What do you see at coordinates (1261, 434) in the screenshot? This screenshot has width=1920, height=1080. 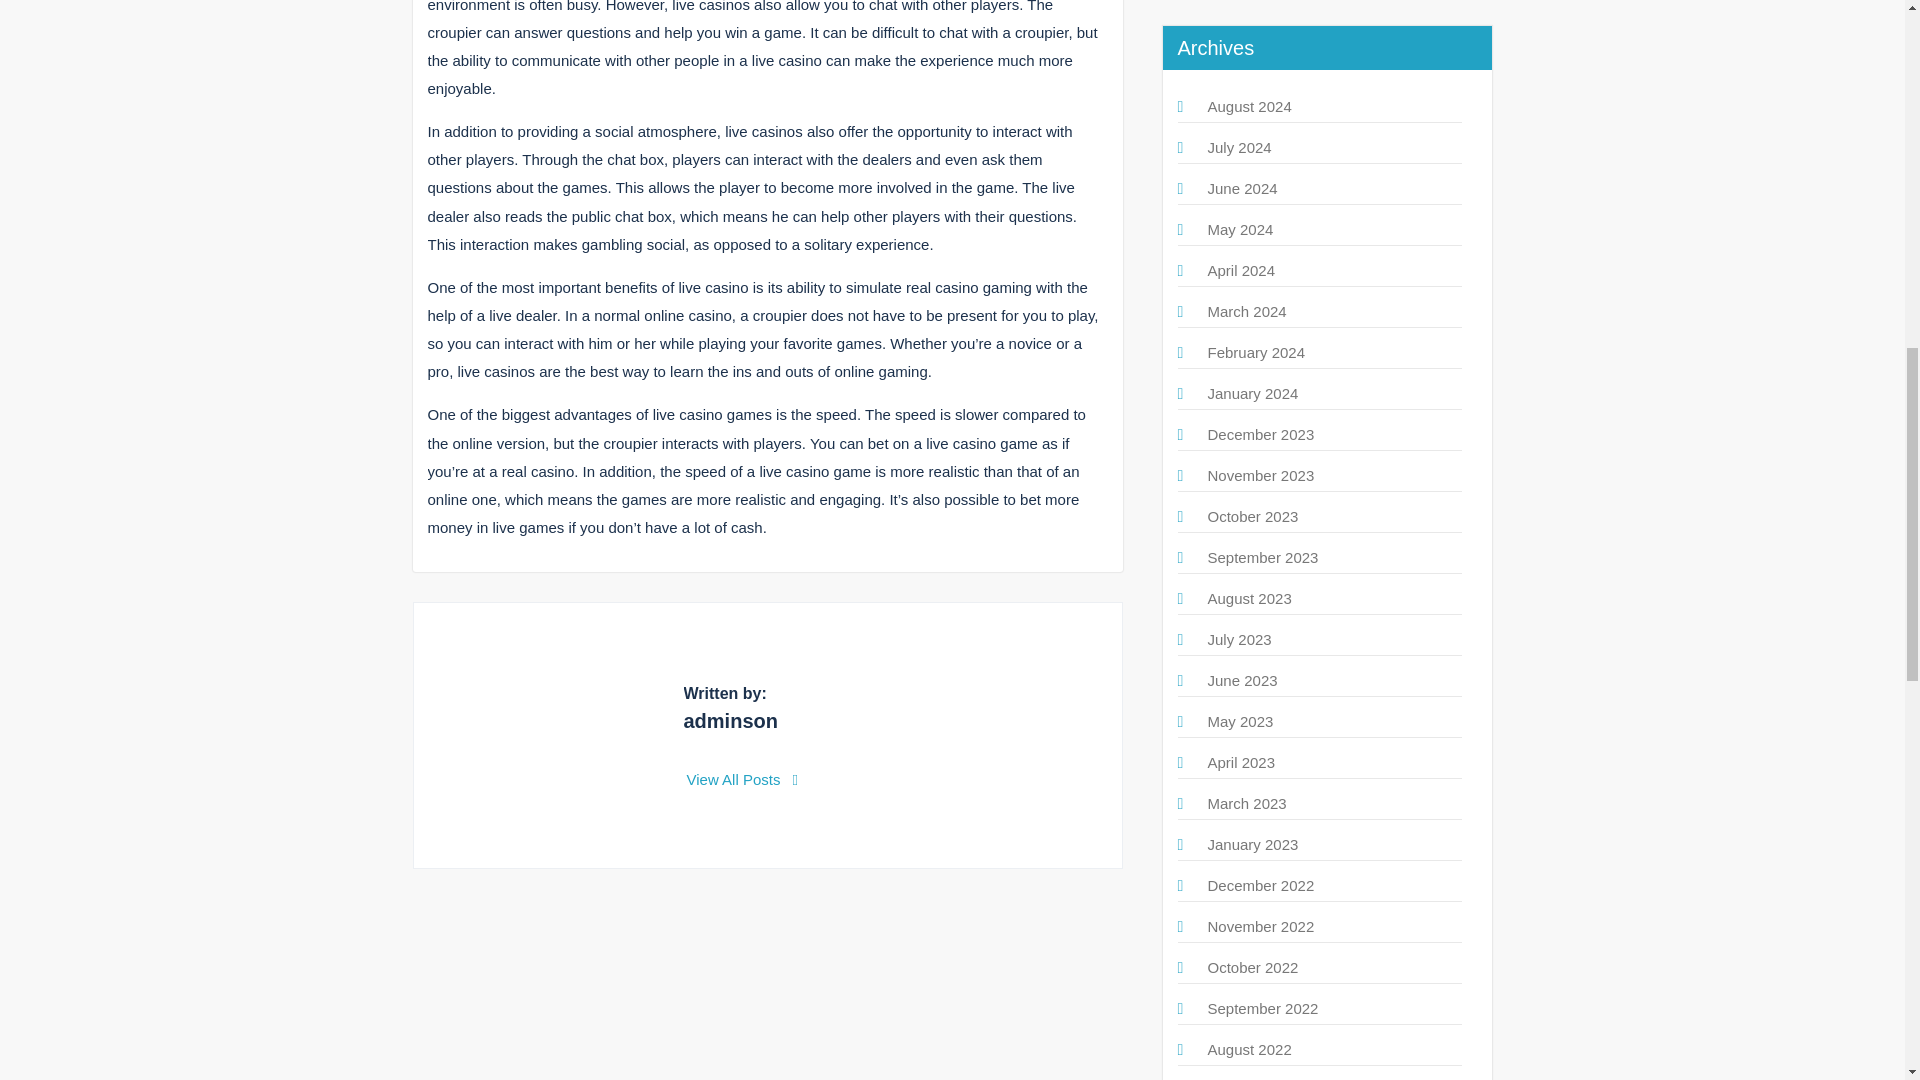 I see `December 2023` at bounding box center [1261, 434].